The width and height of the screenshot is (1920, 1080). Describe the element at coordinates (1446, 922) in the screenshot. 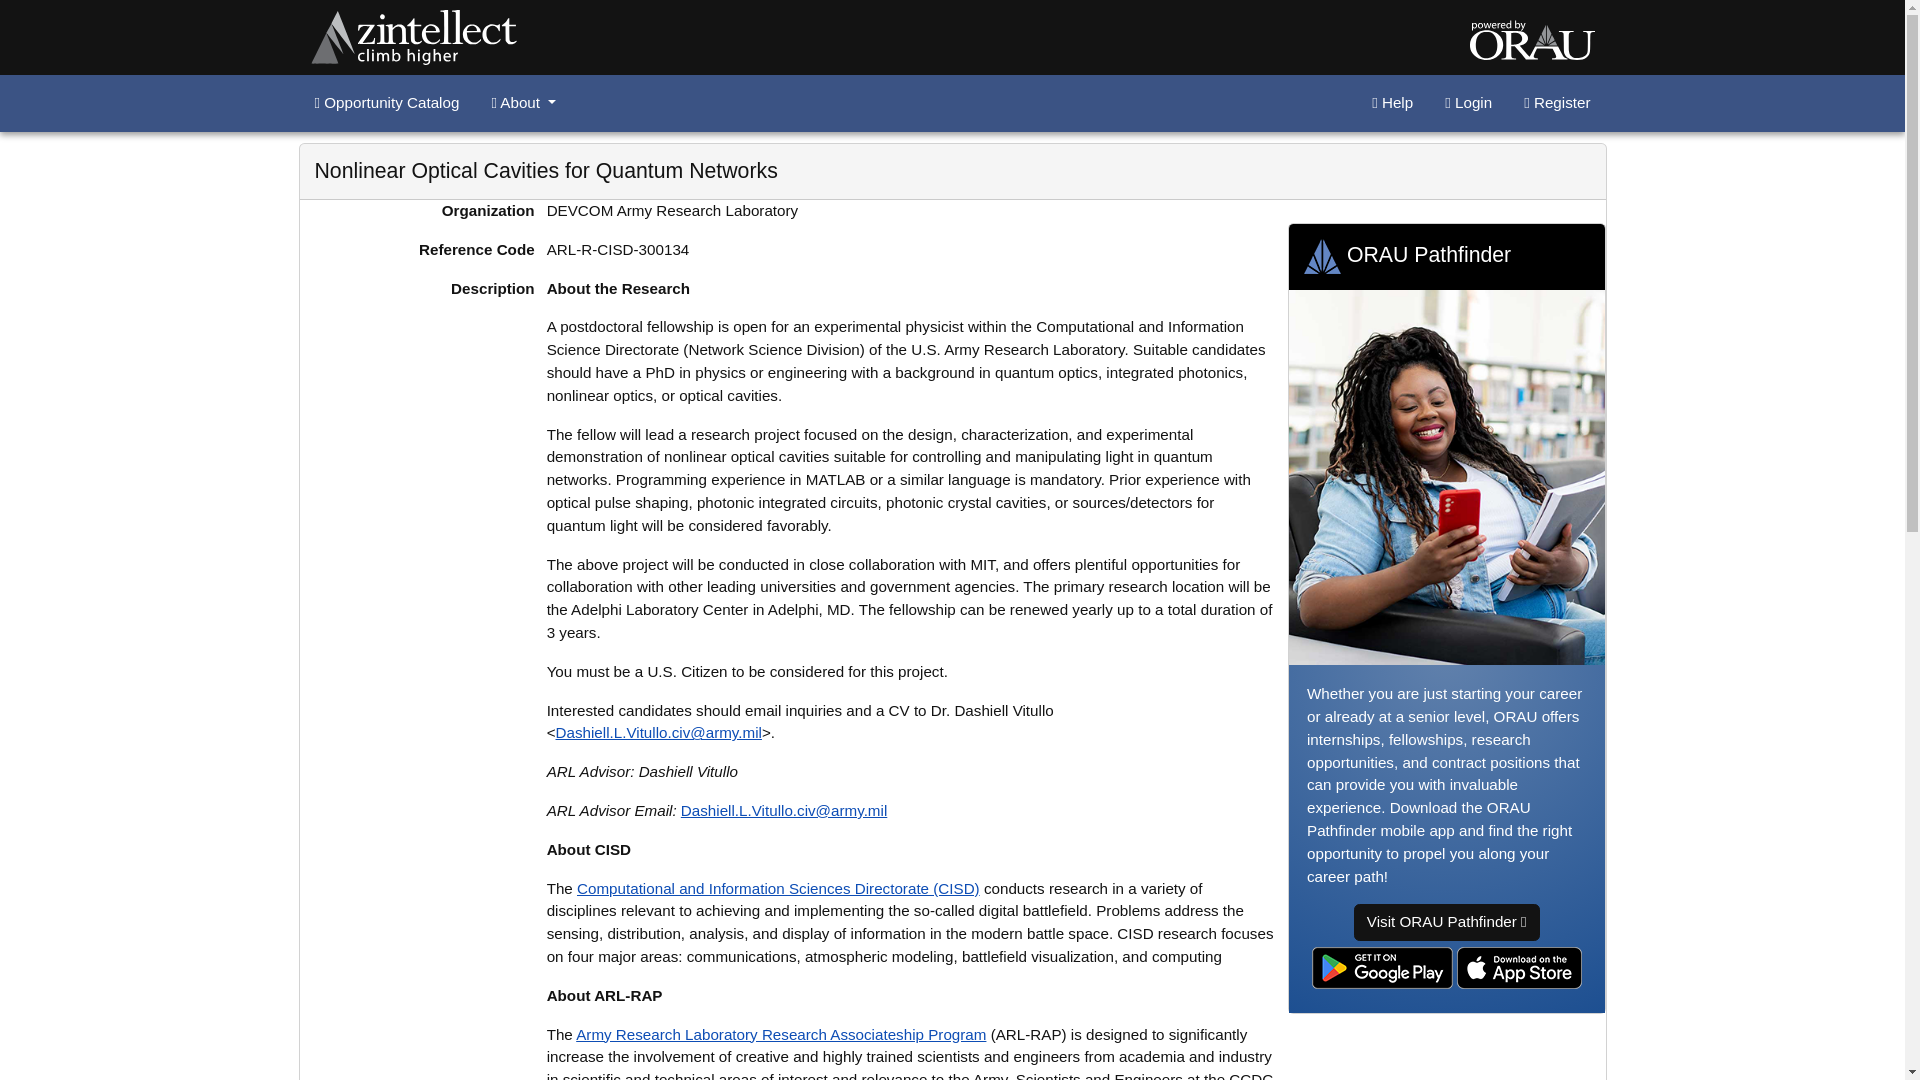

I see `Visit ORAU Pathfinder` at that location.